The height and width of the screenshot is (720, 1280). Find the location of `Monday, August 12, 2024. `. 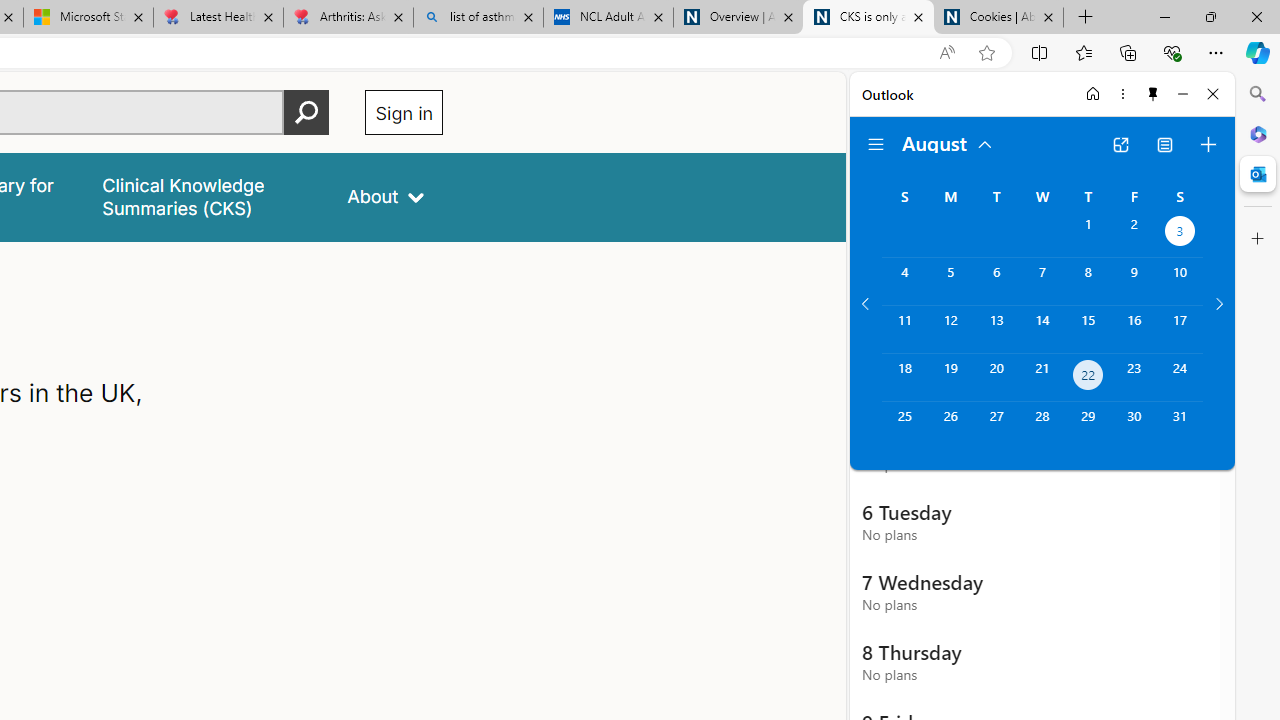

Monday, August 12, 2024.  is located at coordinates (950, 329).